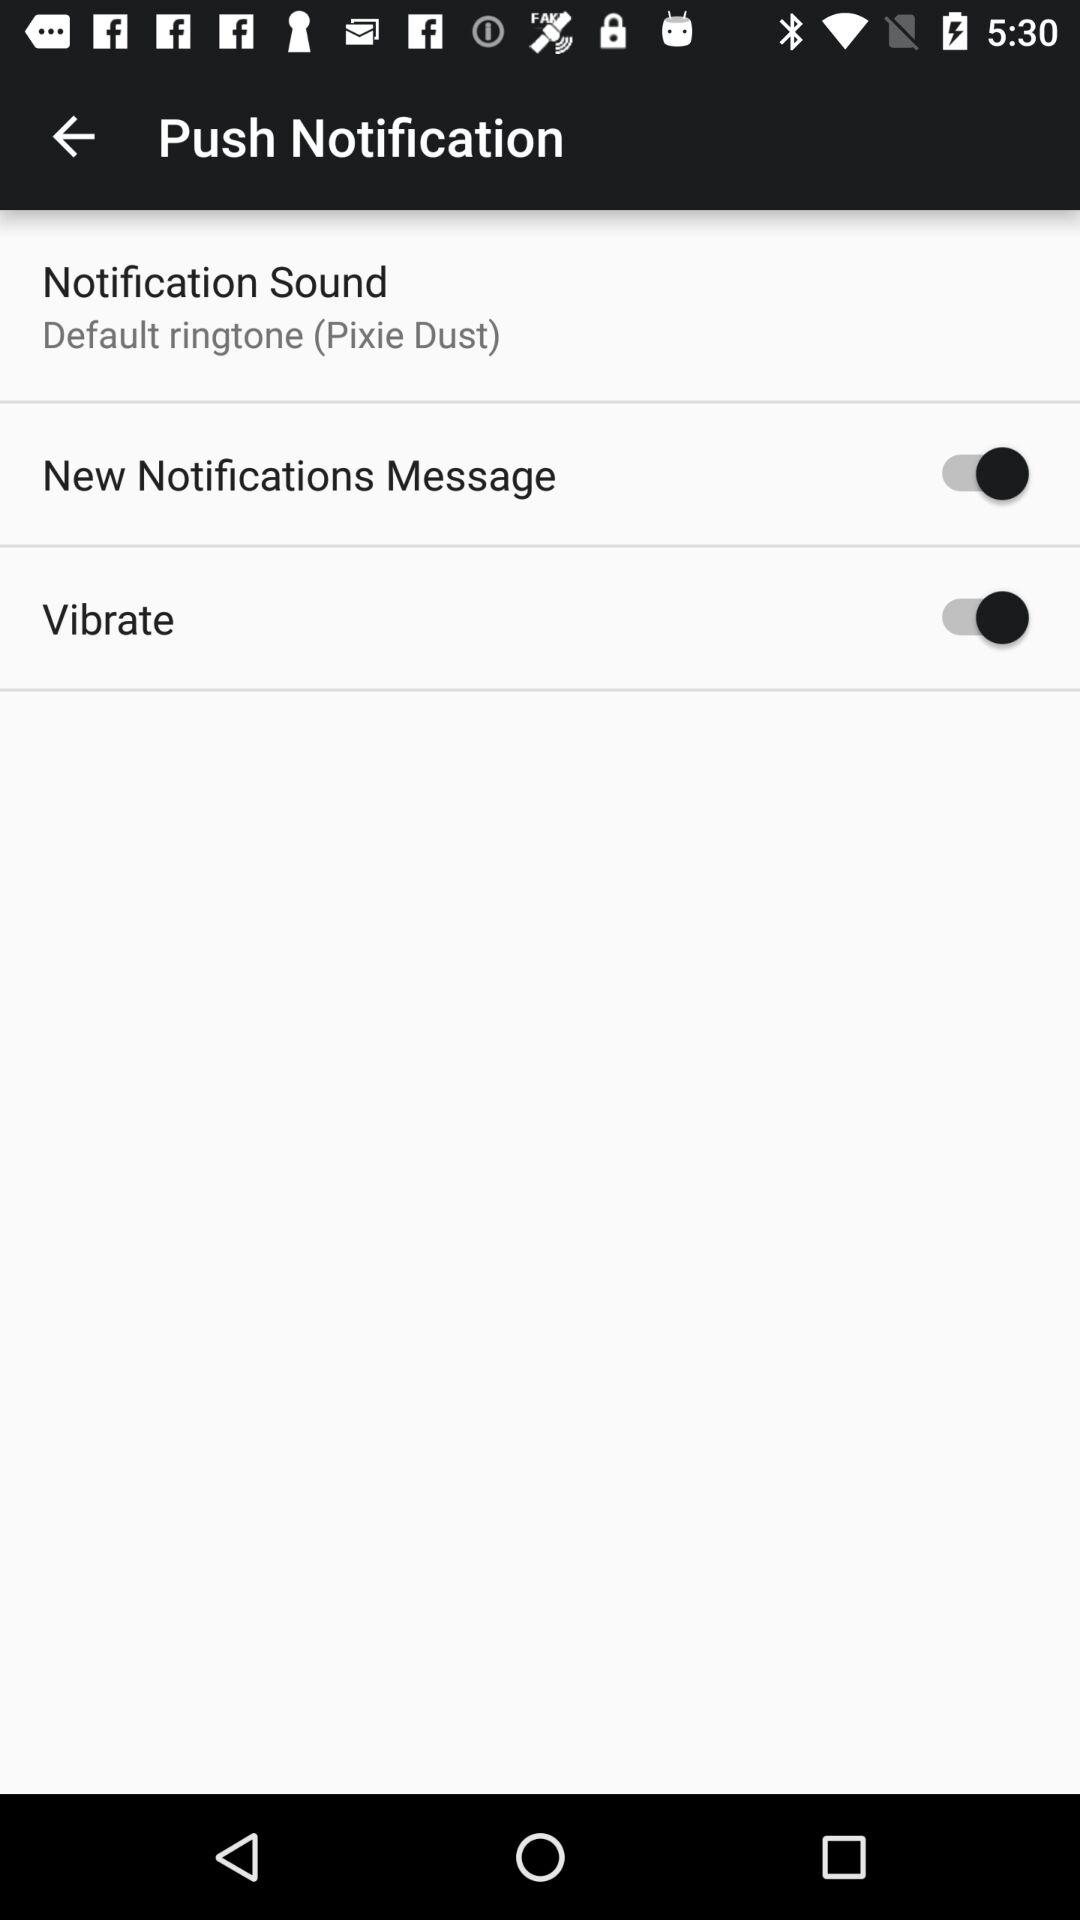 The image size is (1080, 1920). What do you see at coordinates (299, 474) in the screenshot?
I see `click the item below default ringtone pixie` at bounding box center [299, 474].